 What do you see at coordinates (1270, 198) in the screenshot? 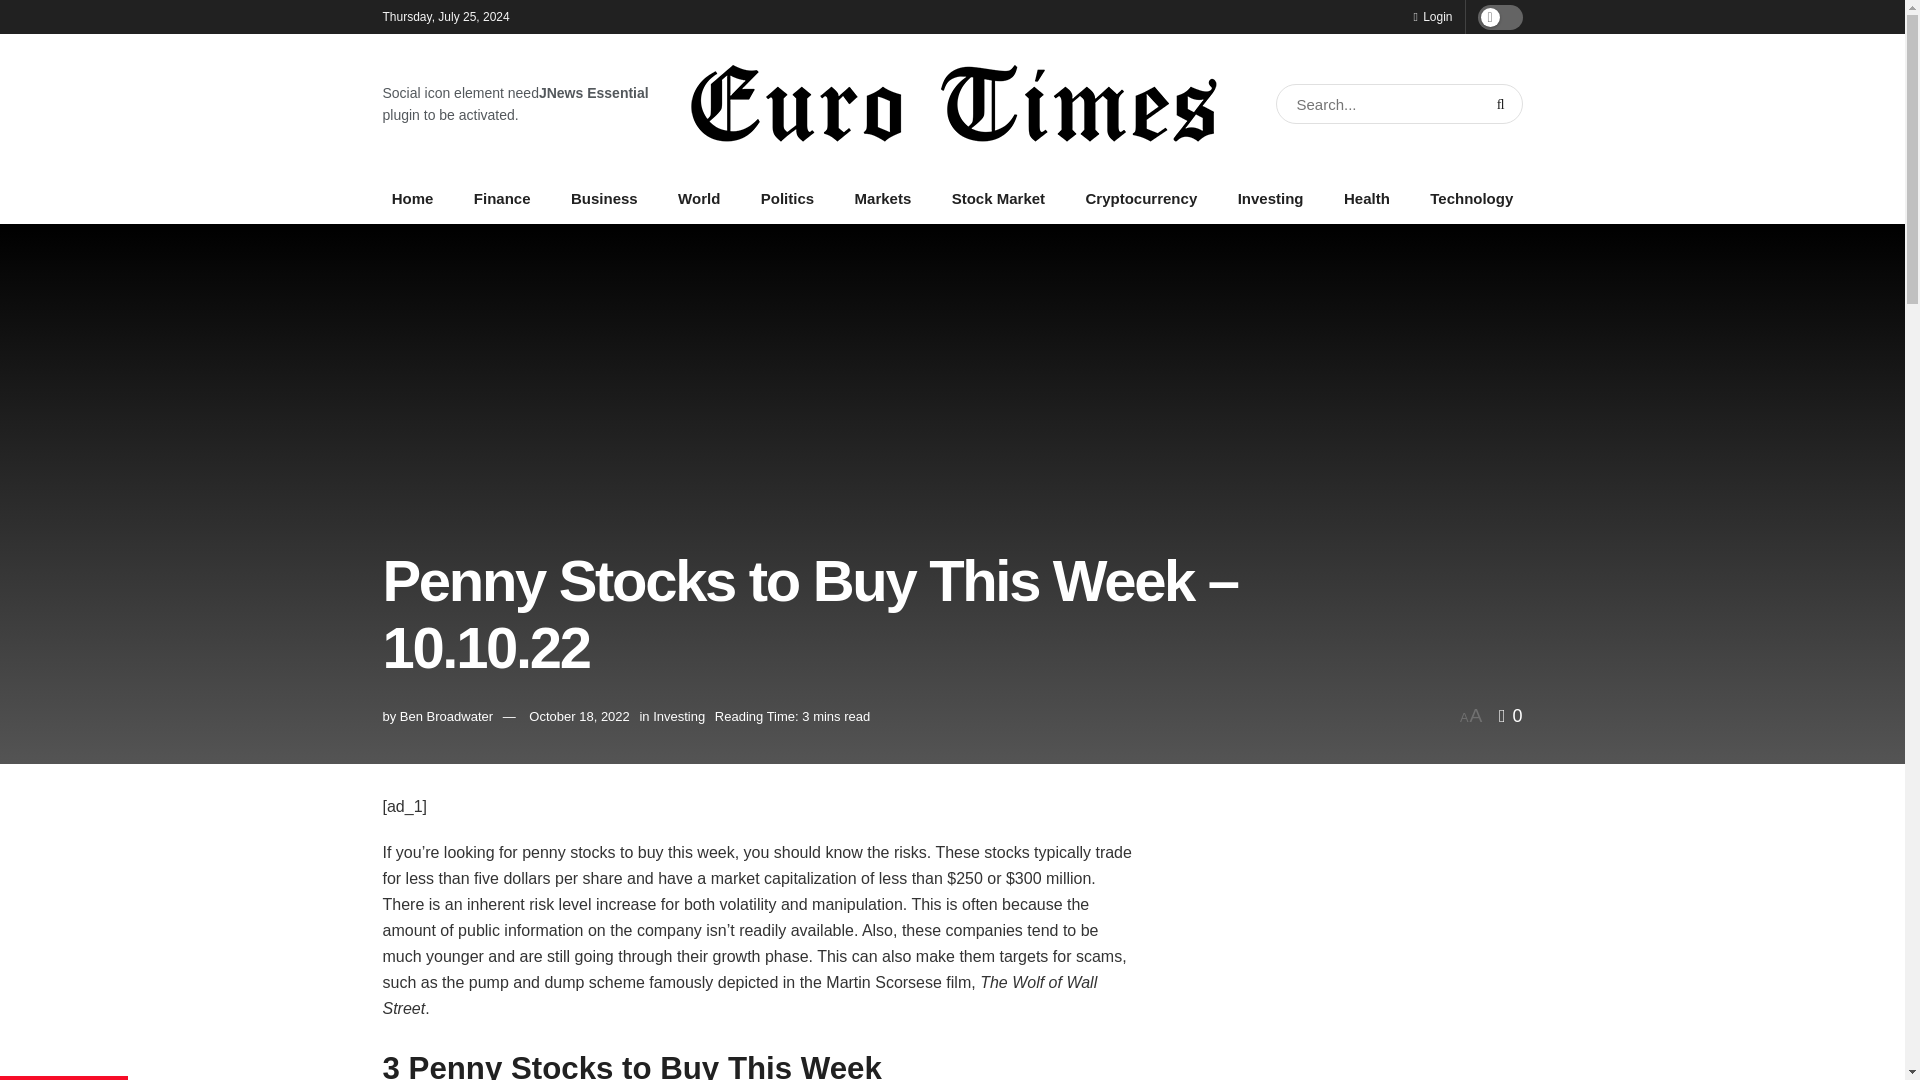
I see `Investing` at bounding box center [1270, 198].